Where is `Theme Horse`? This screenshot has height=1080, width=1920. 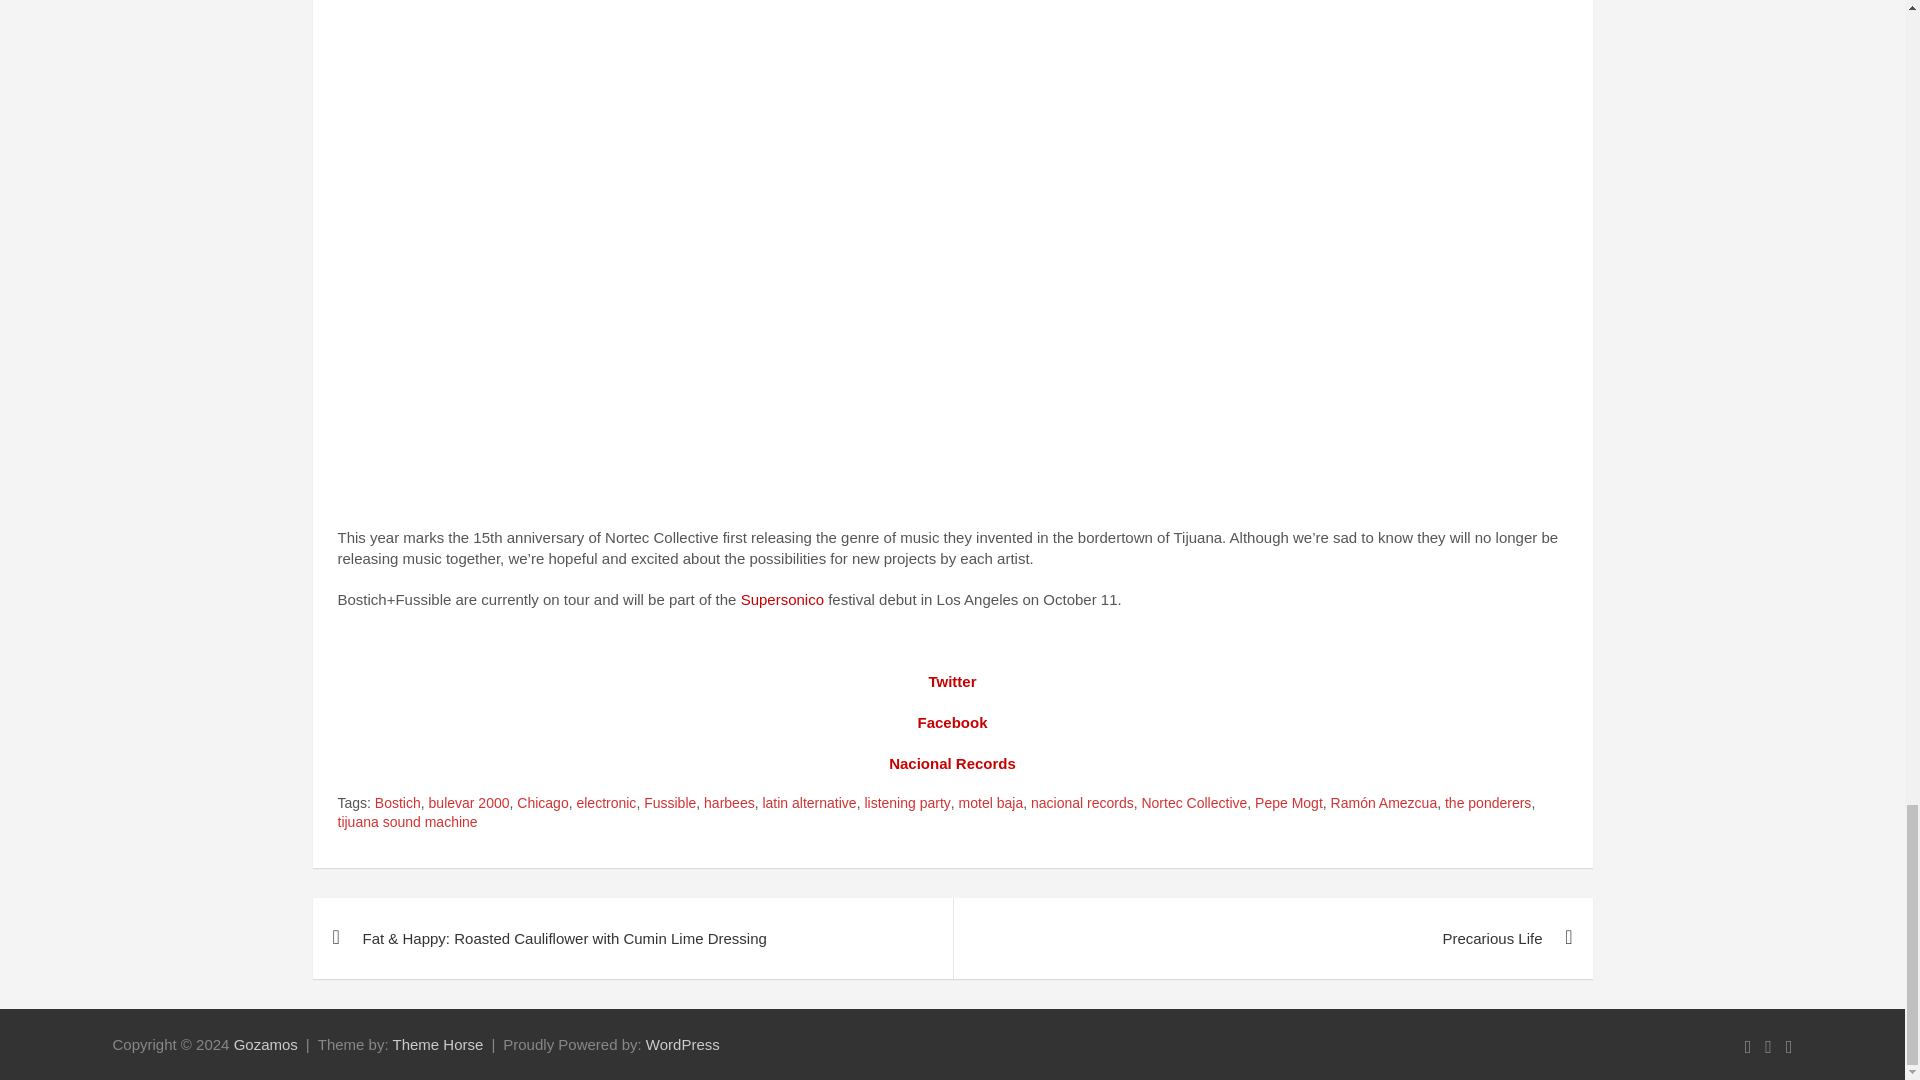
Theme Horse is located at coordinates (437, 1044).